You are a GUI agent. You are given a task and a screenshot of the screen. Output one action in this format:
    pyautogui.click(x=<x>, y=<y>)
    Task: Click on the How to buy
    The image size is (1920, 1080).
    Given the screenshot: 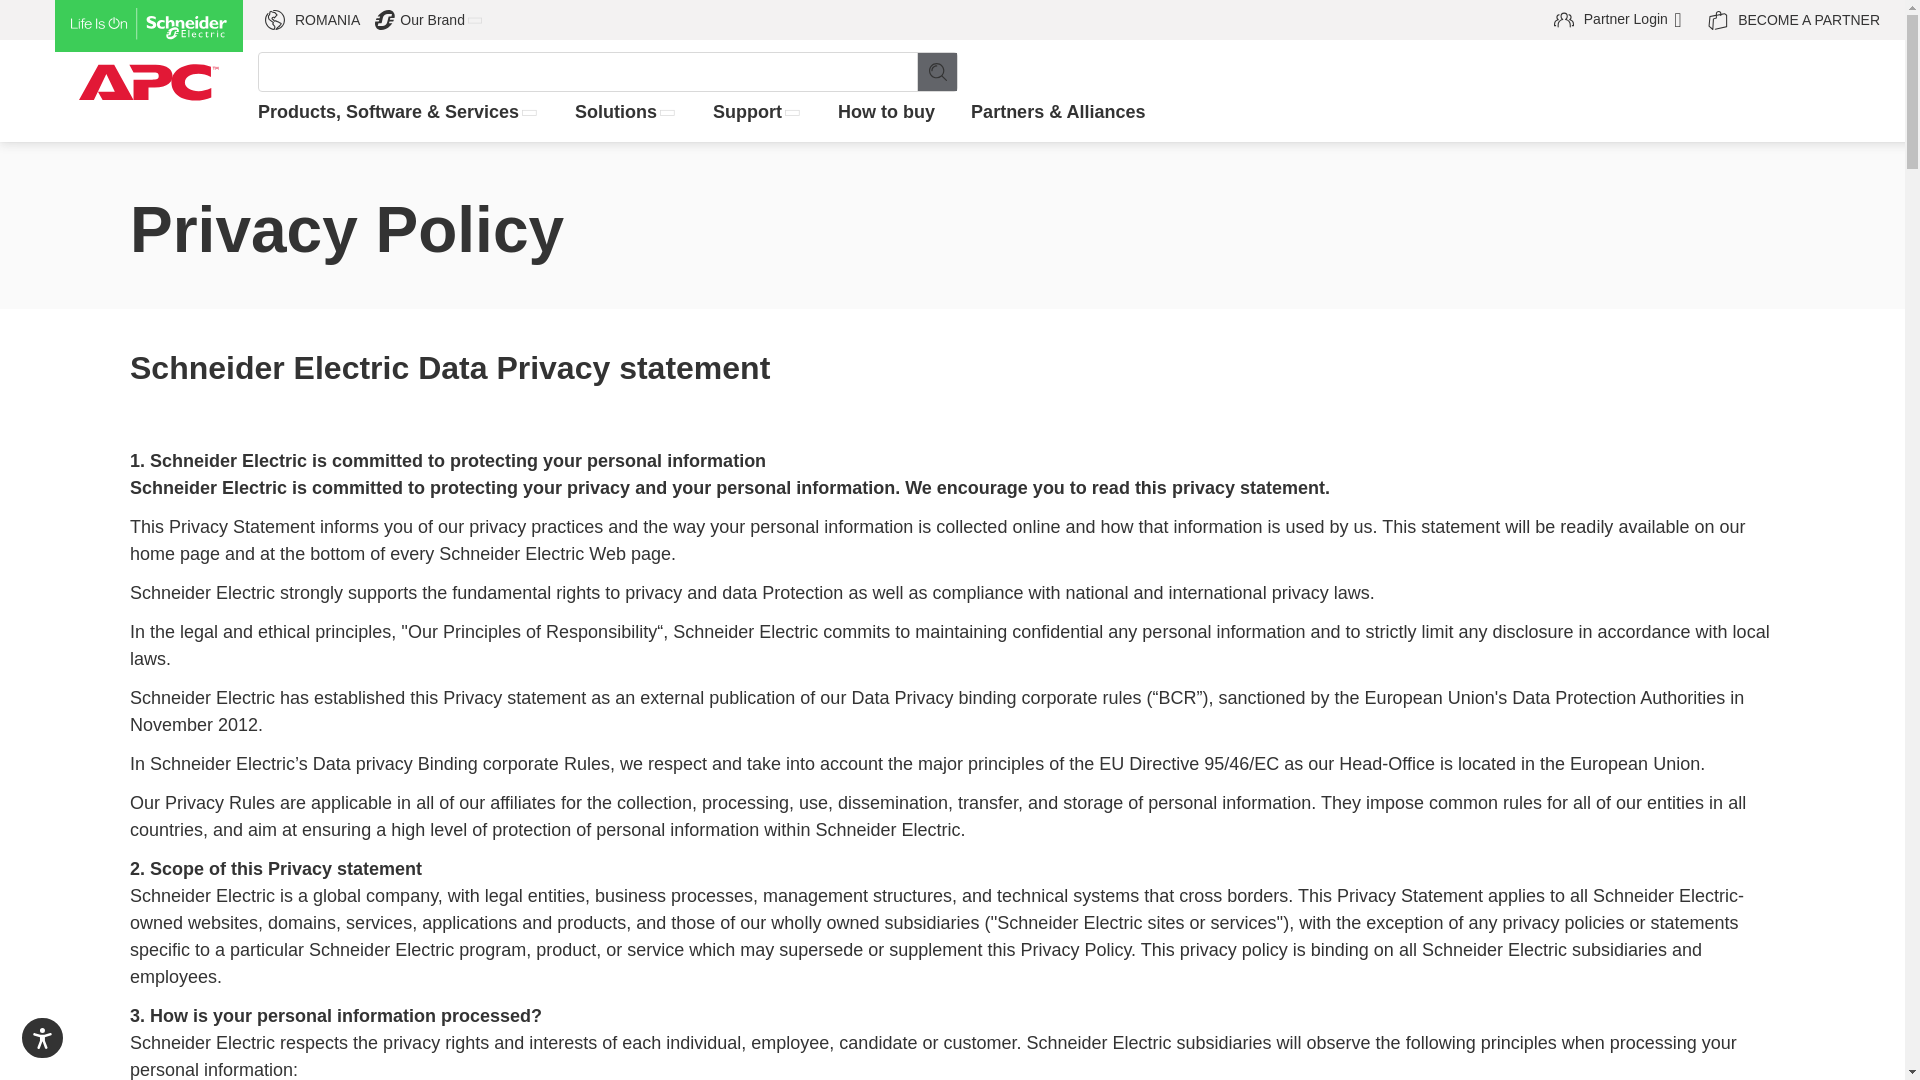 What is the action you would take?
    pyautogui.click(x=626, y=112)
    